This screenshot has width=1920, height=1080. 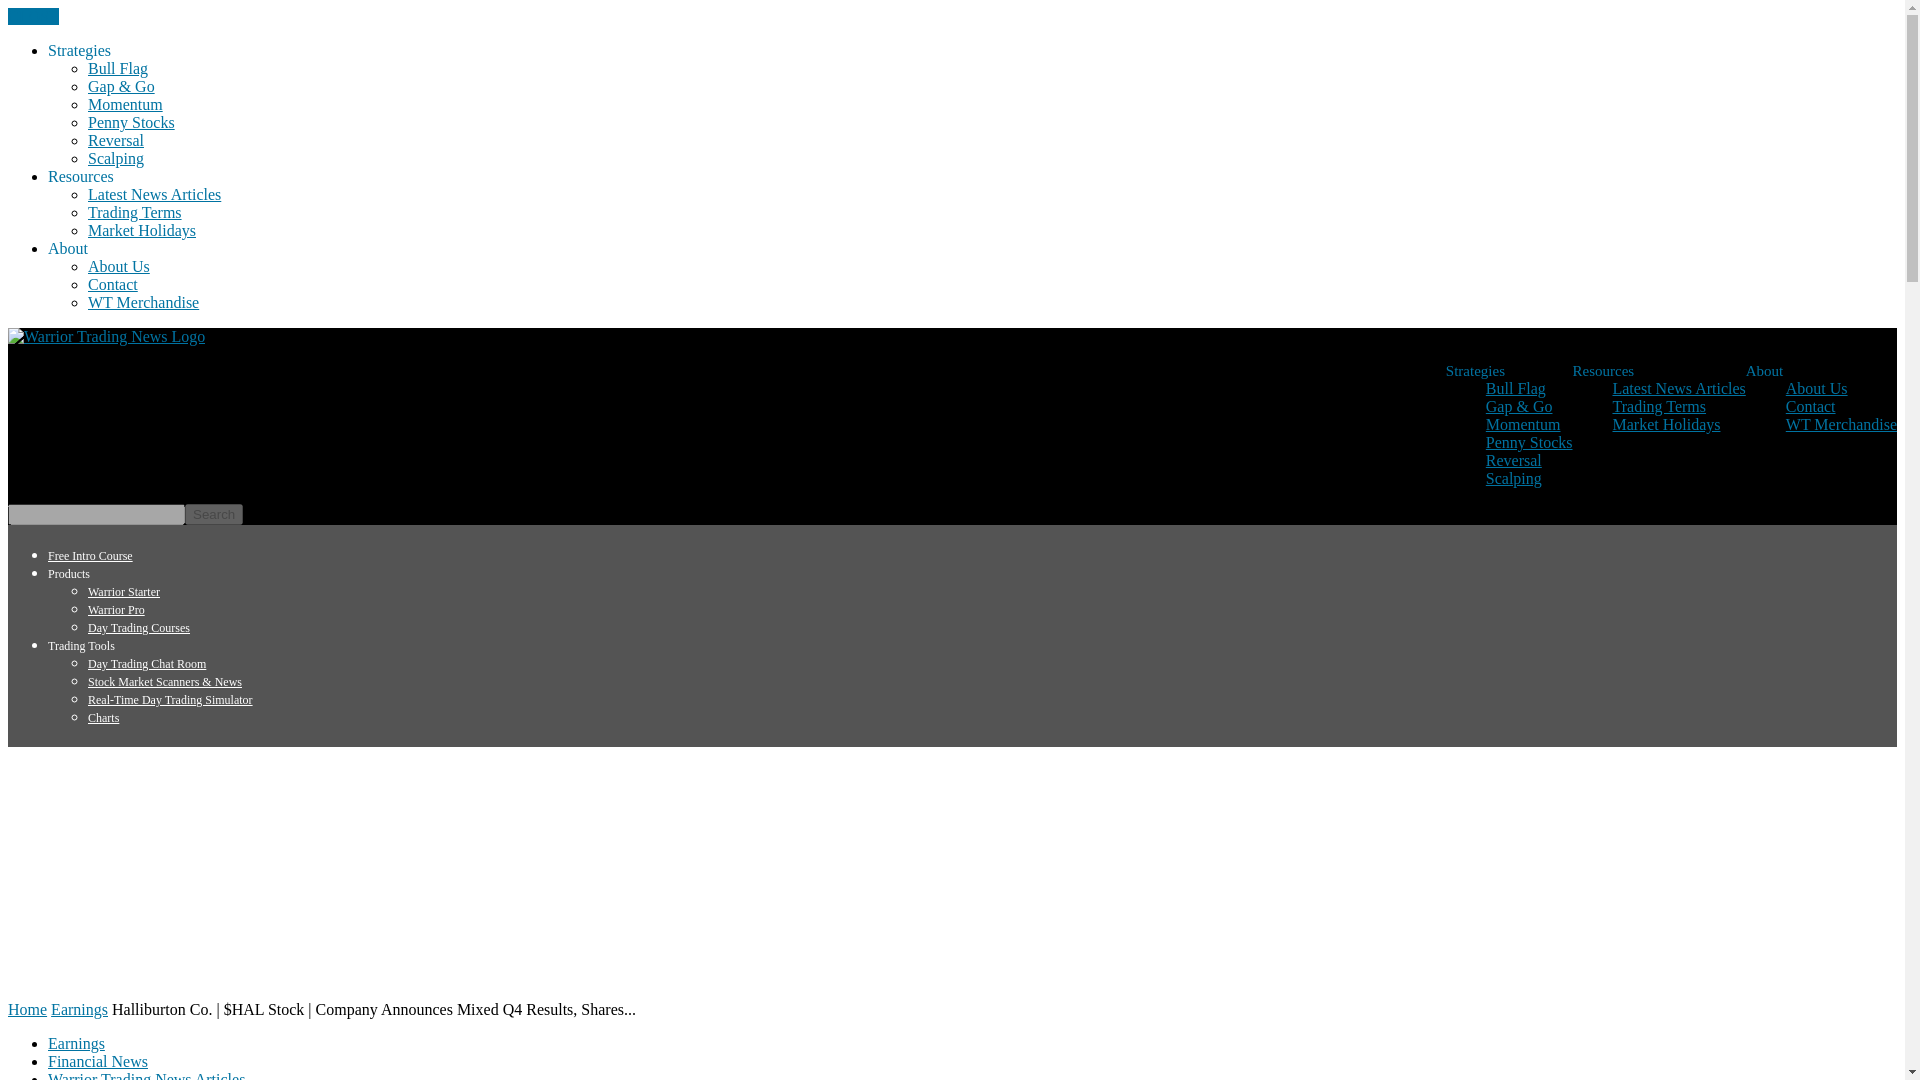 I want to click on Resources, so click(x=80, y=176).